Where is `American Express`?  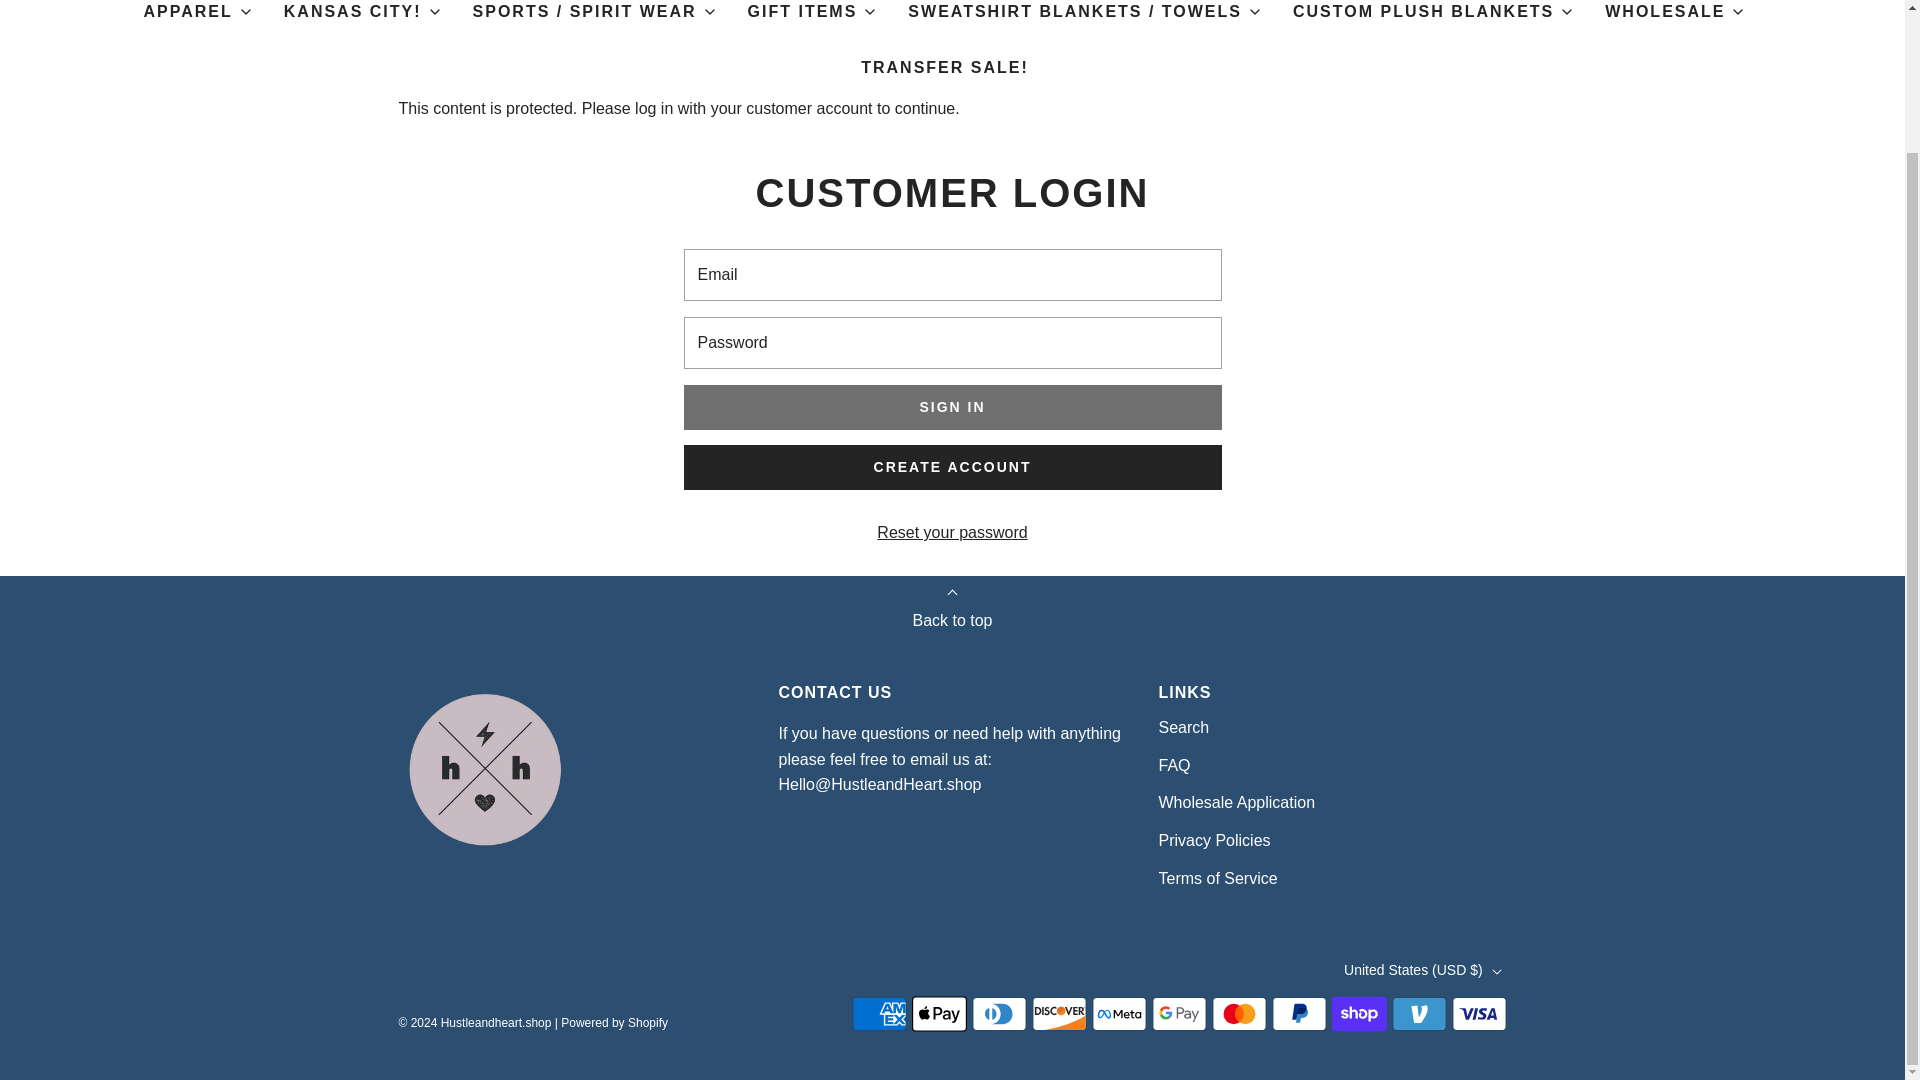
American Express is located at coordinates (879, 1013).